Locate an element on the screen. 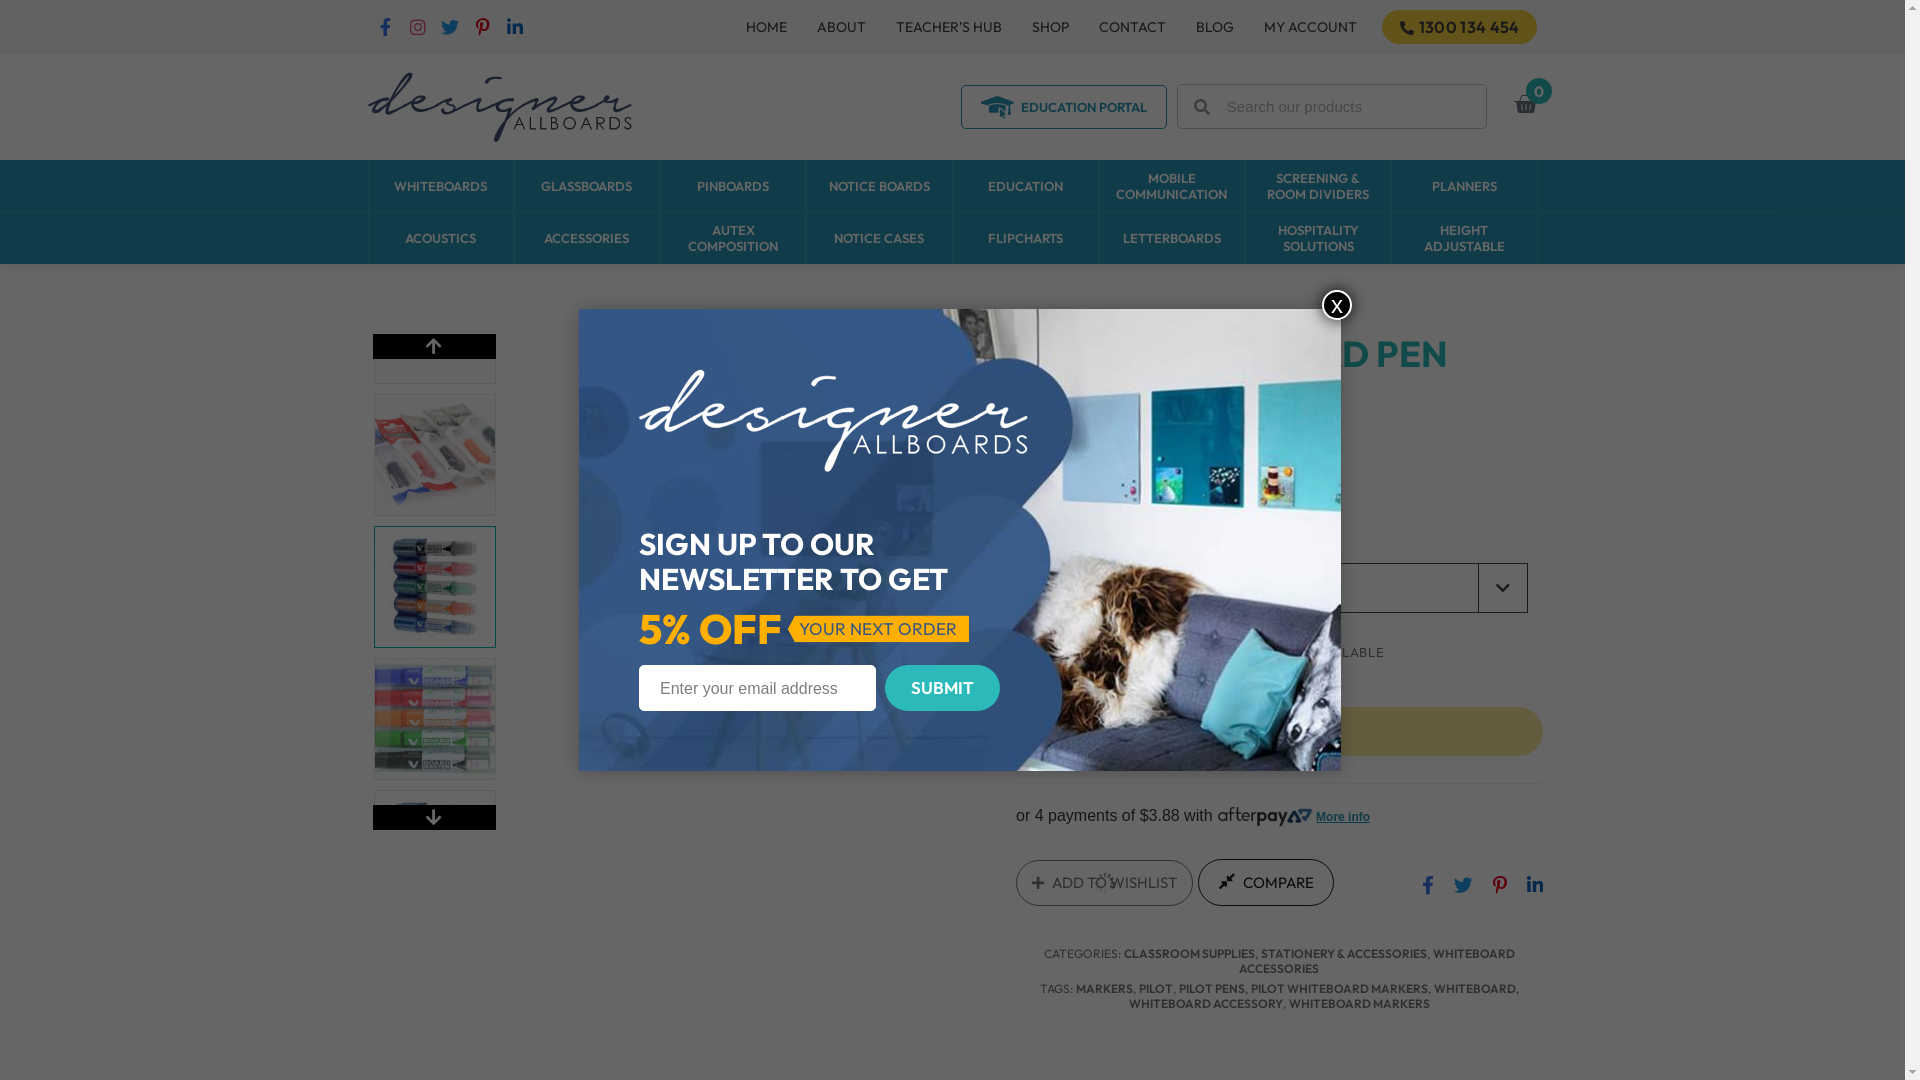  HEIGHT ADJUSTABLE is located at coordinates (1464, 238).